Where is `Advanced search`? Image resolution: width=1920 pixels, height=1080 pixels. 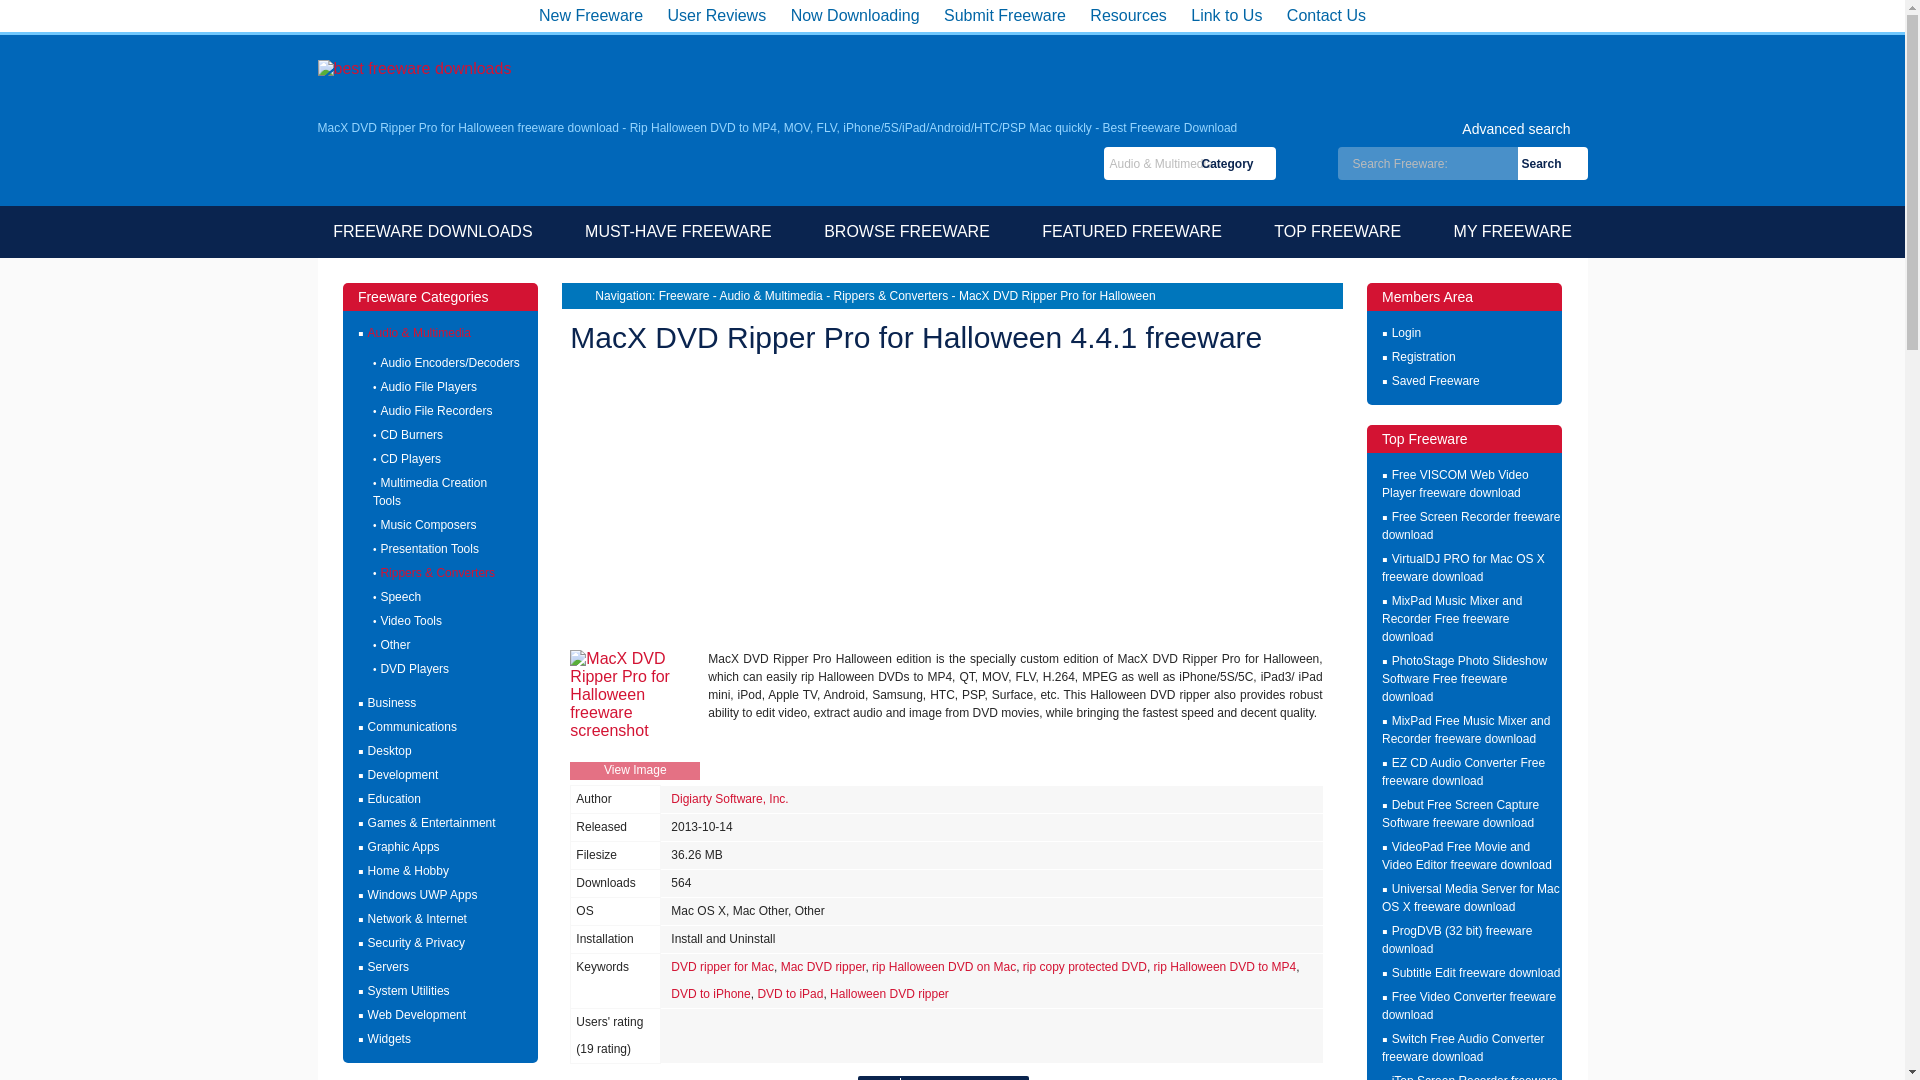 Advanced search is located at coordinates (428, 388).